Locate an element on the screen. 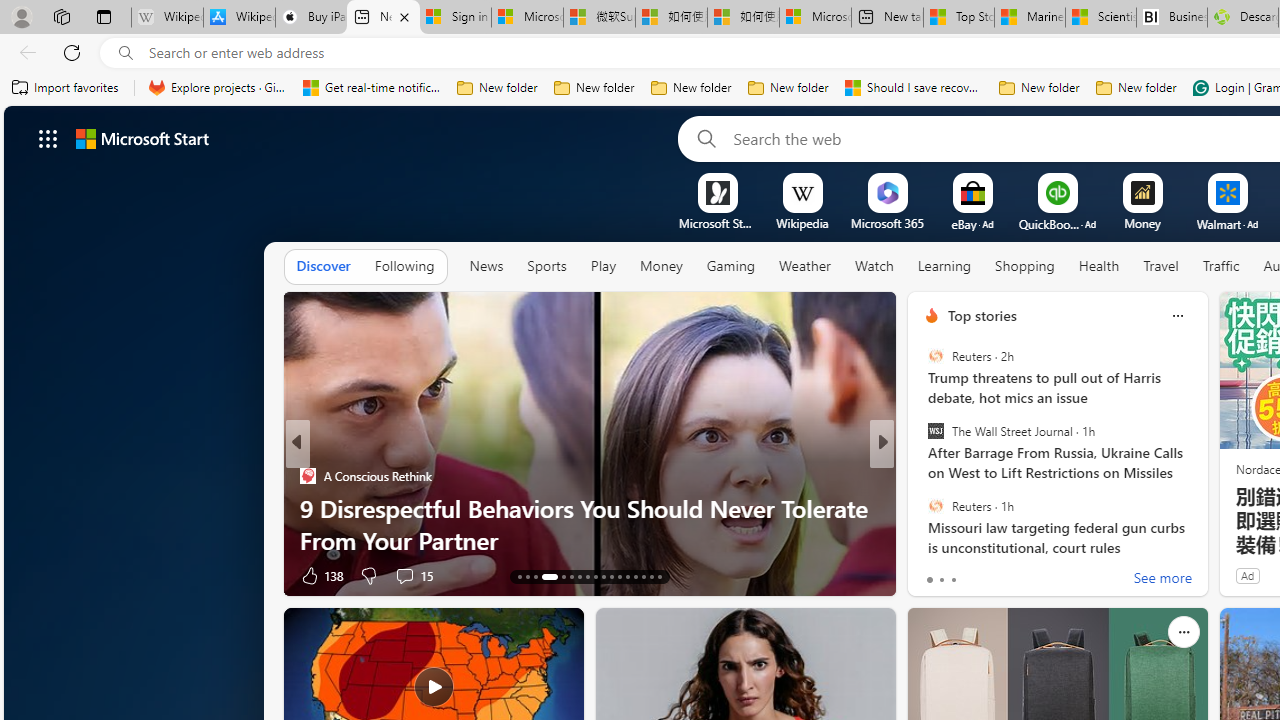 This screenshot has height=720, width=1280. View comments 35 Comment is located at coordinates (1022, 574).